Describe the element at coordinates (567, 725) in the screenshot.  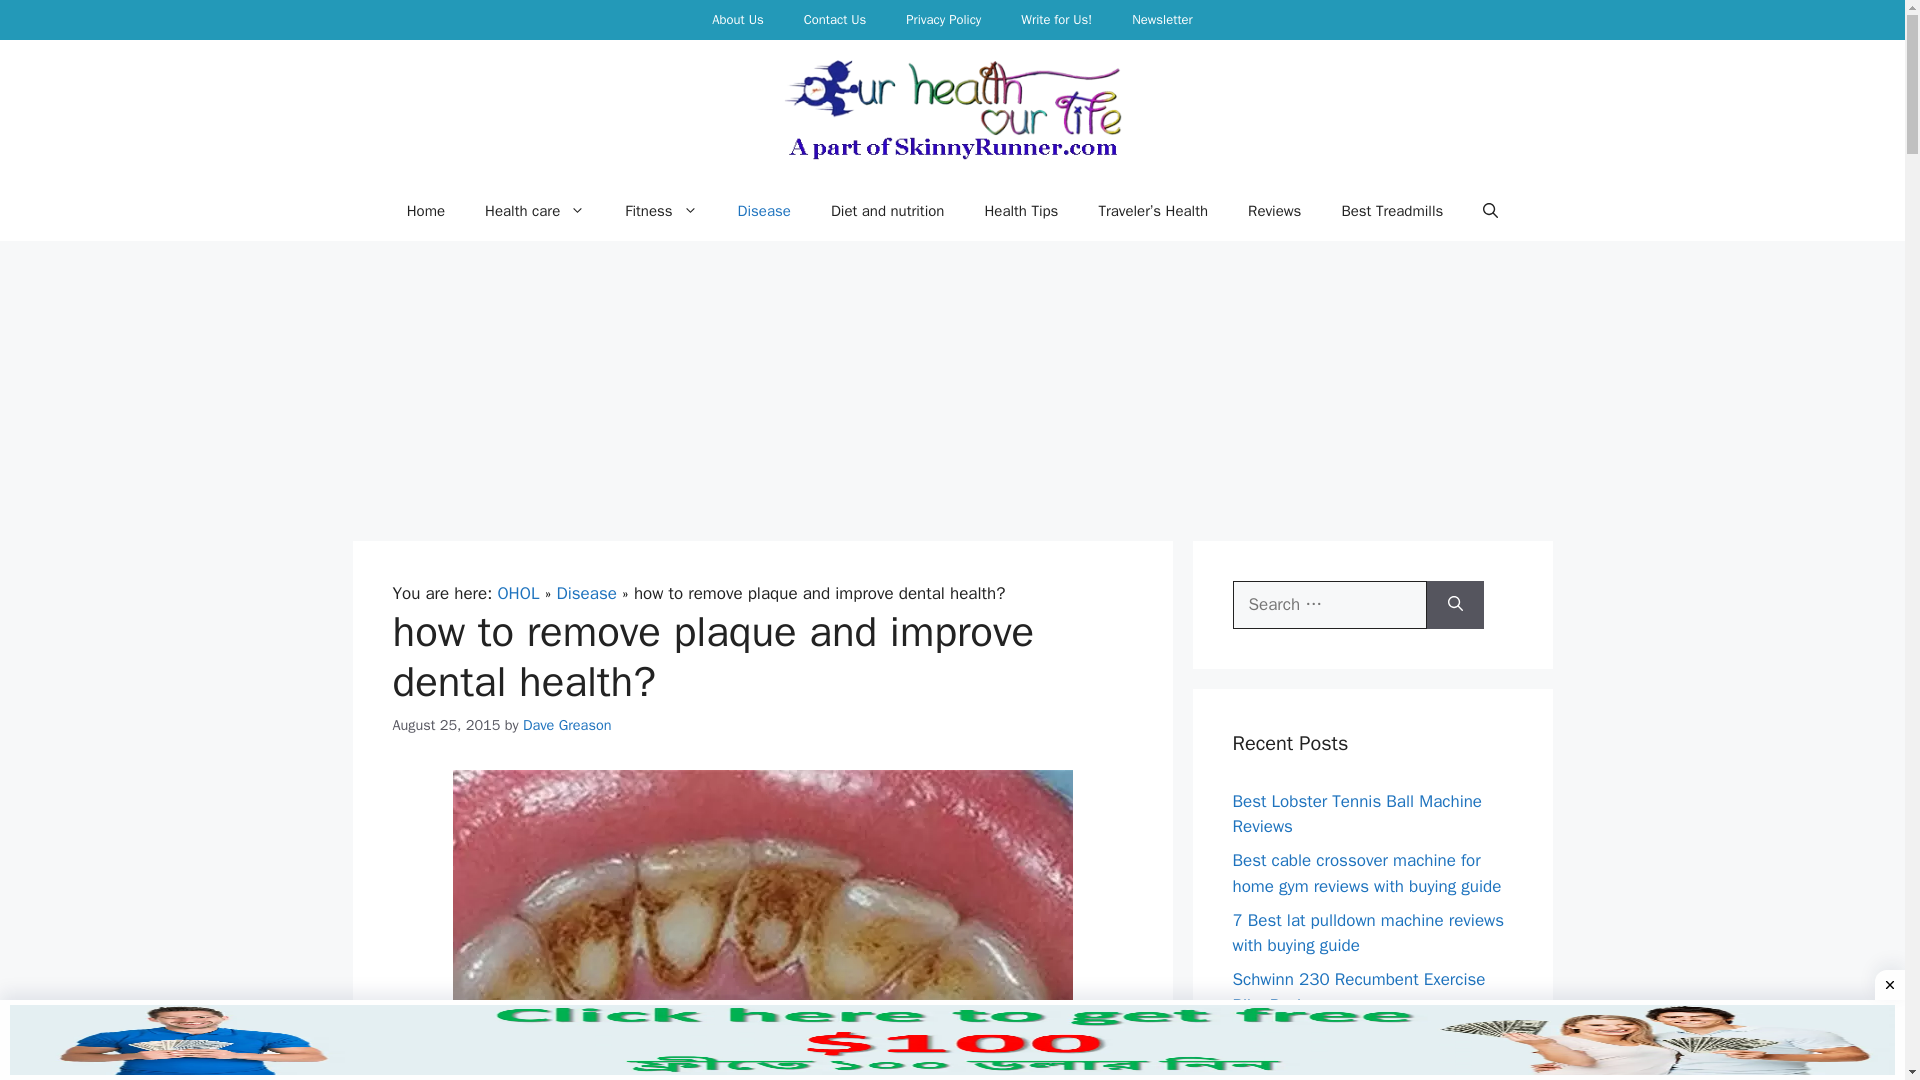
I see `Dave Greason` at that location.